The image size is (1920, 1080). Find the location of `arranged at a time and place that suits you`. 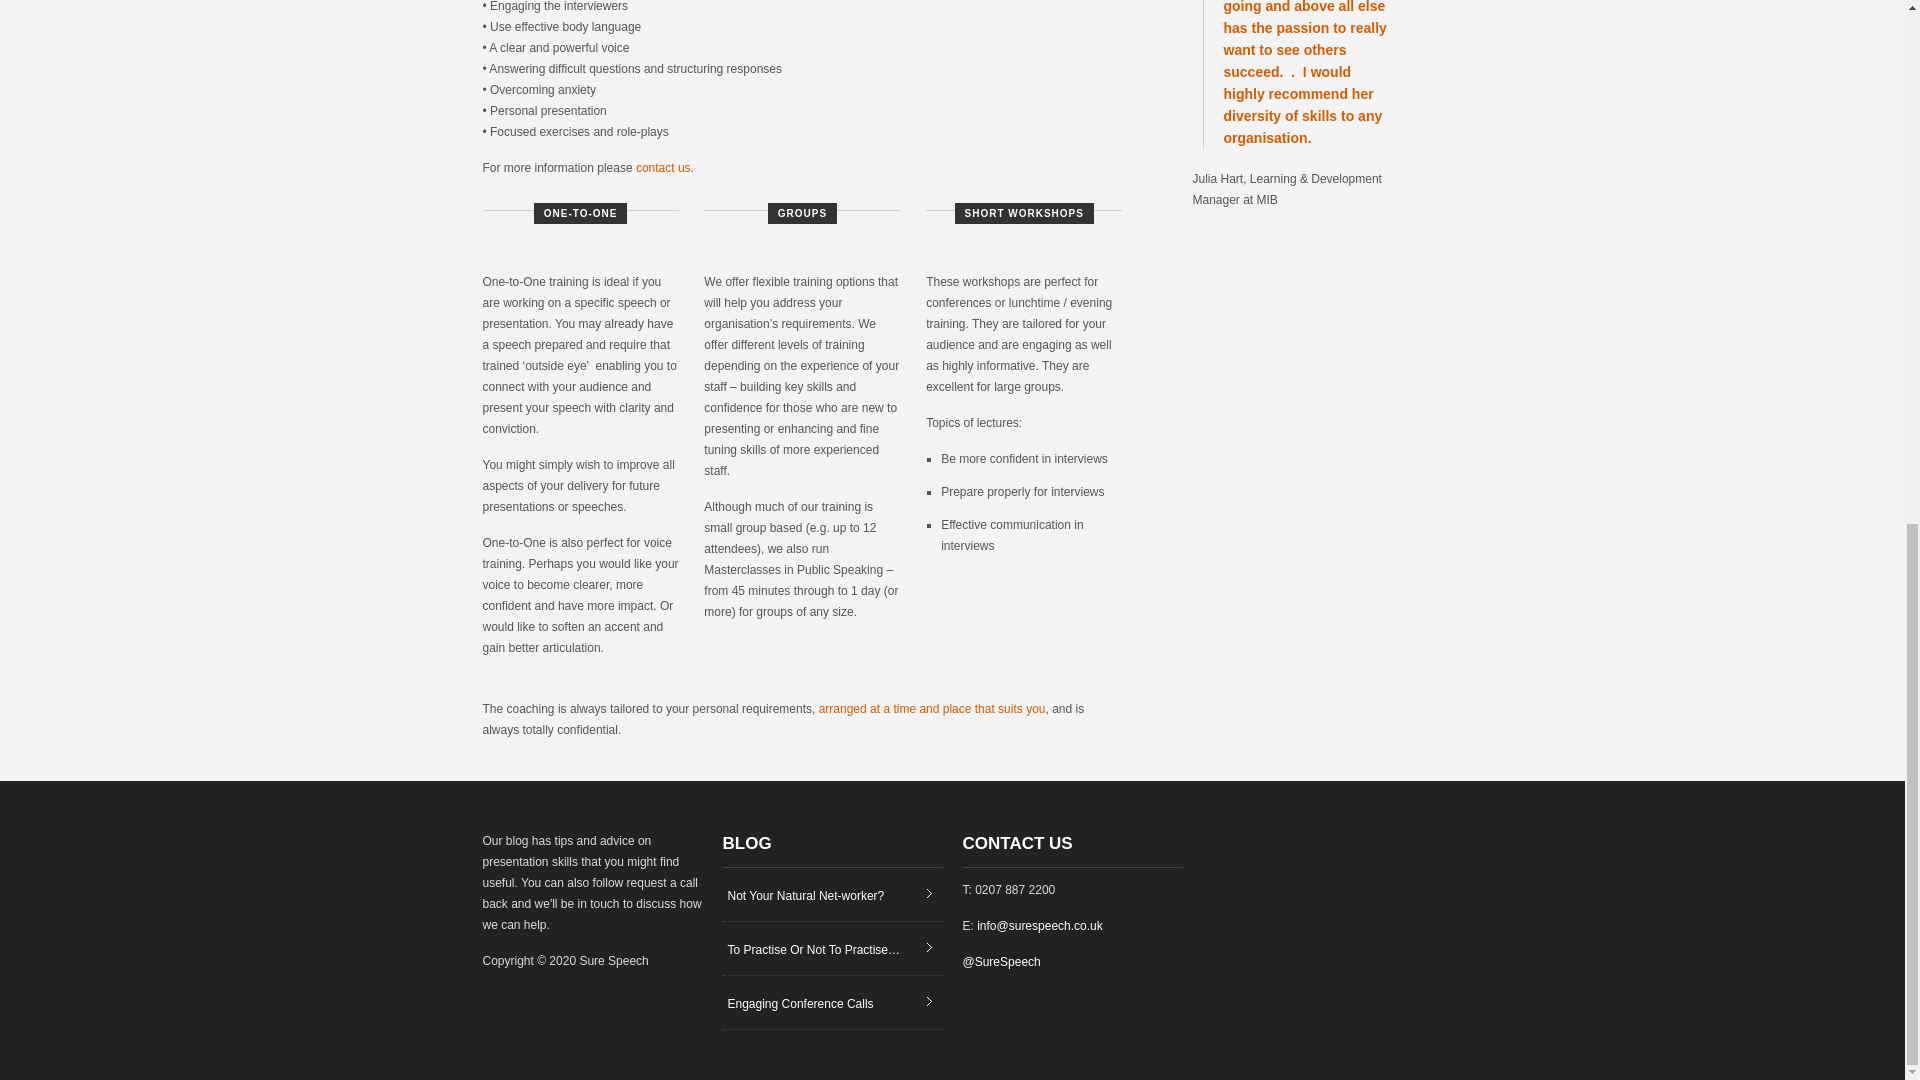

arranged at a time and place that suits you is located at coordinates (932, 709).